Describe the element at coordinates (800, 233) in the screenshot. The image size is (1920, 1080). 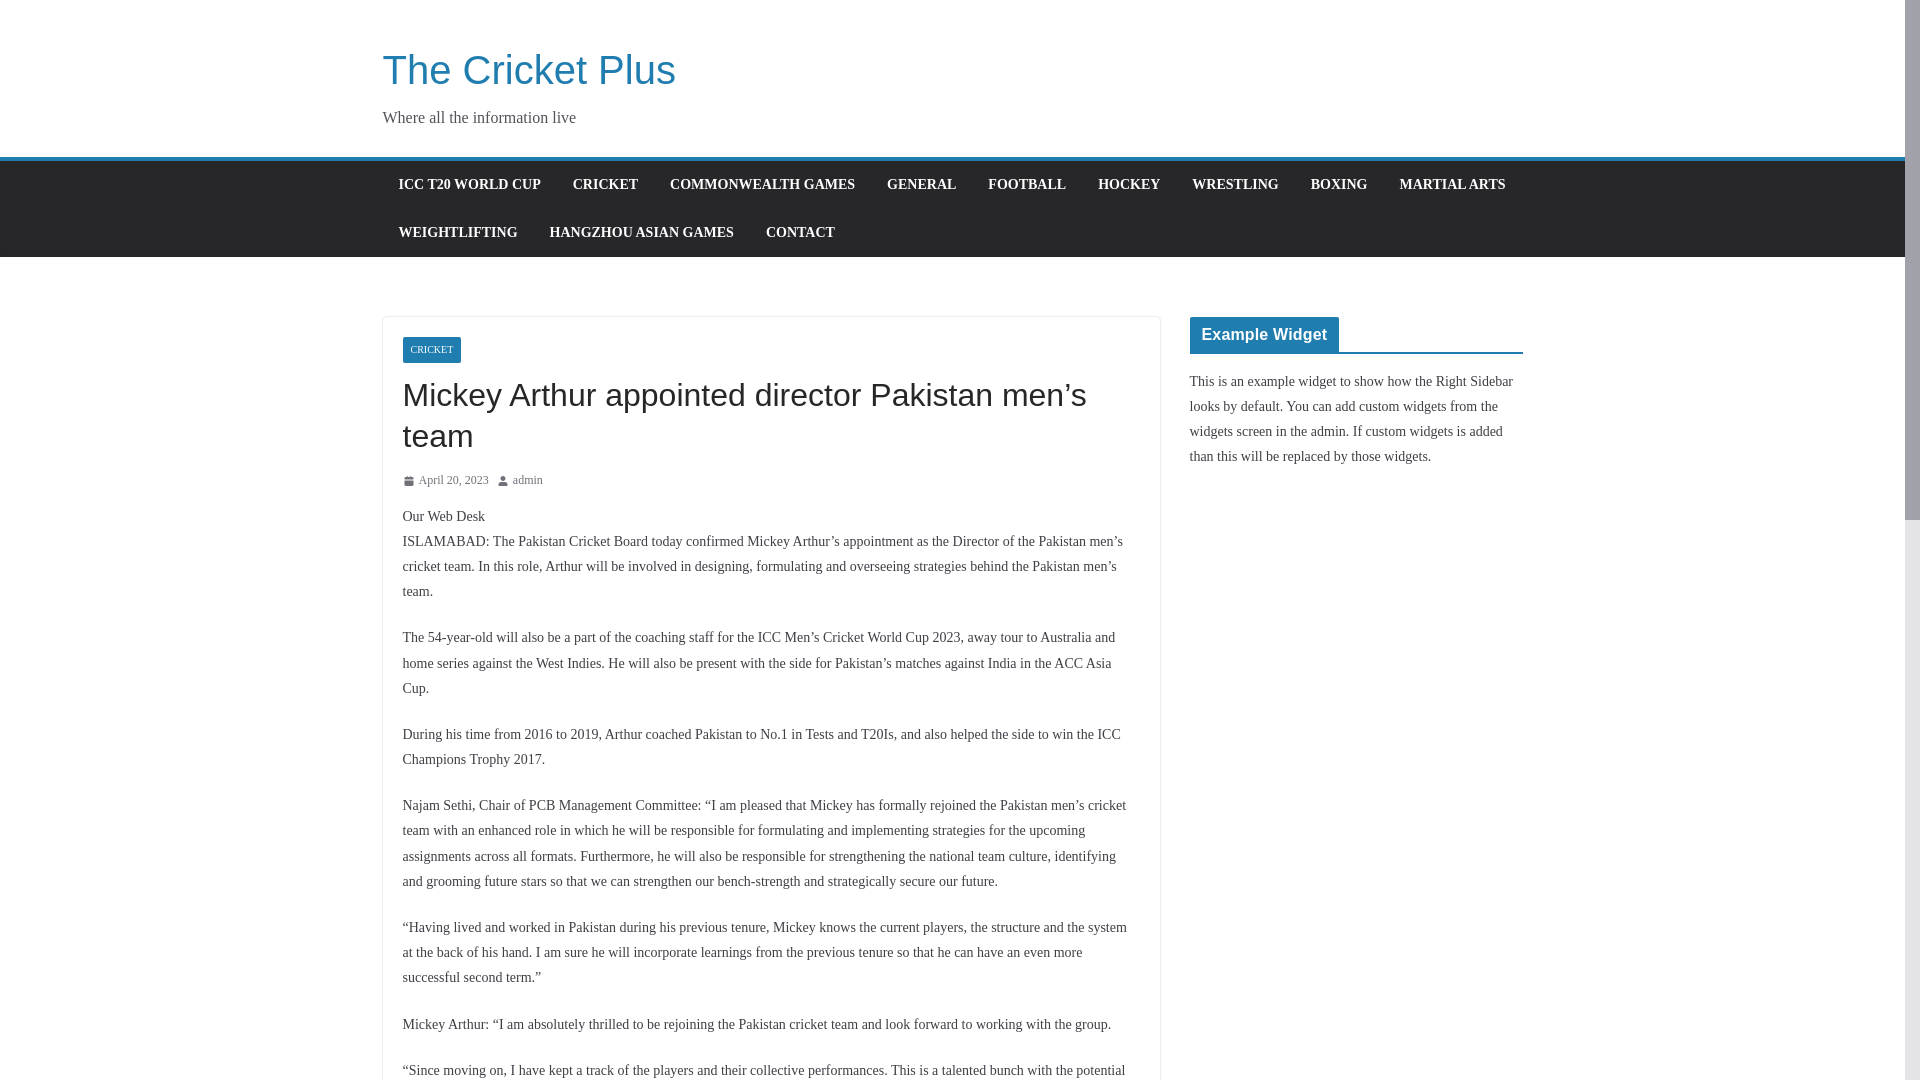
I see `CONTACT` at that location.